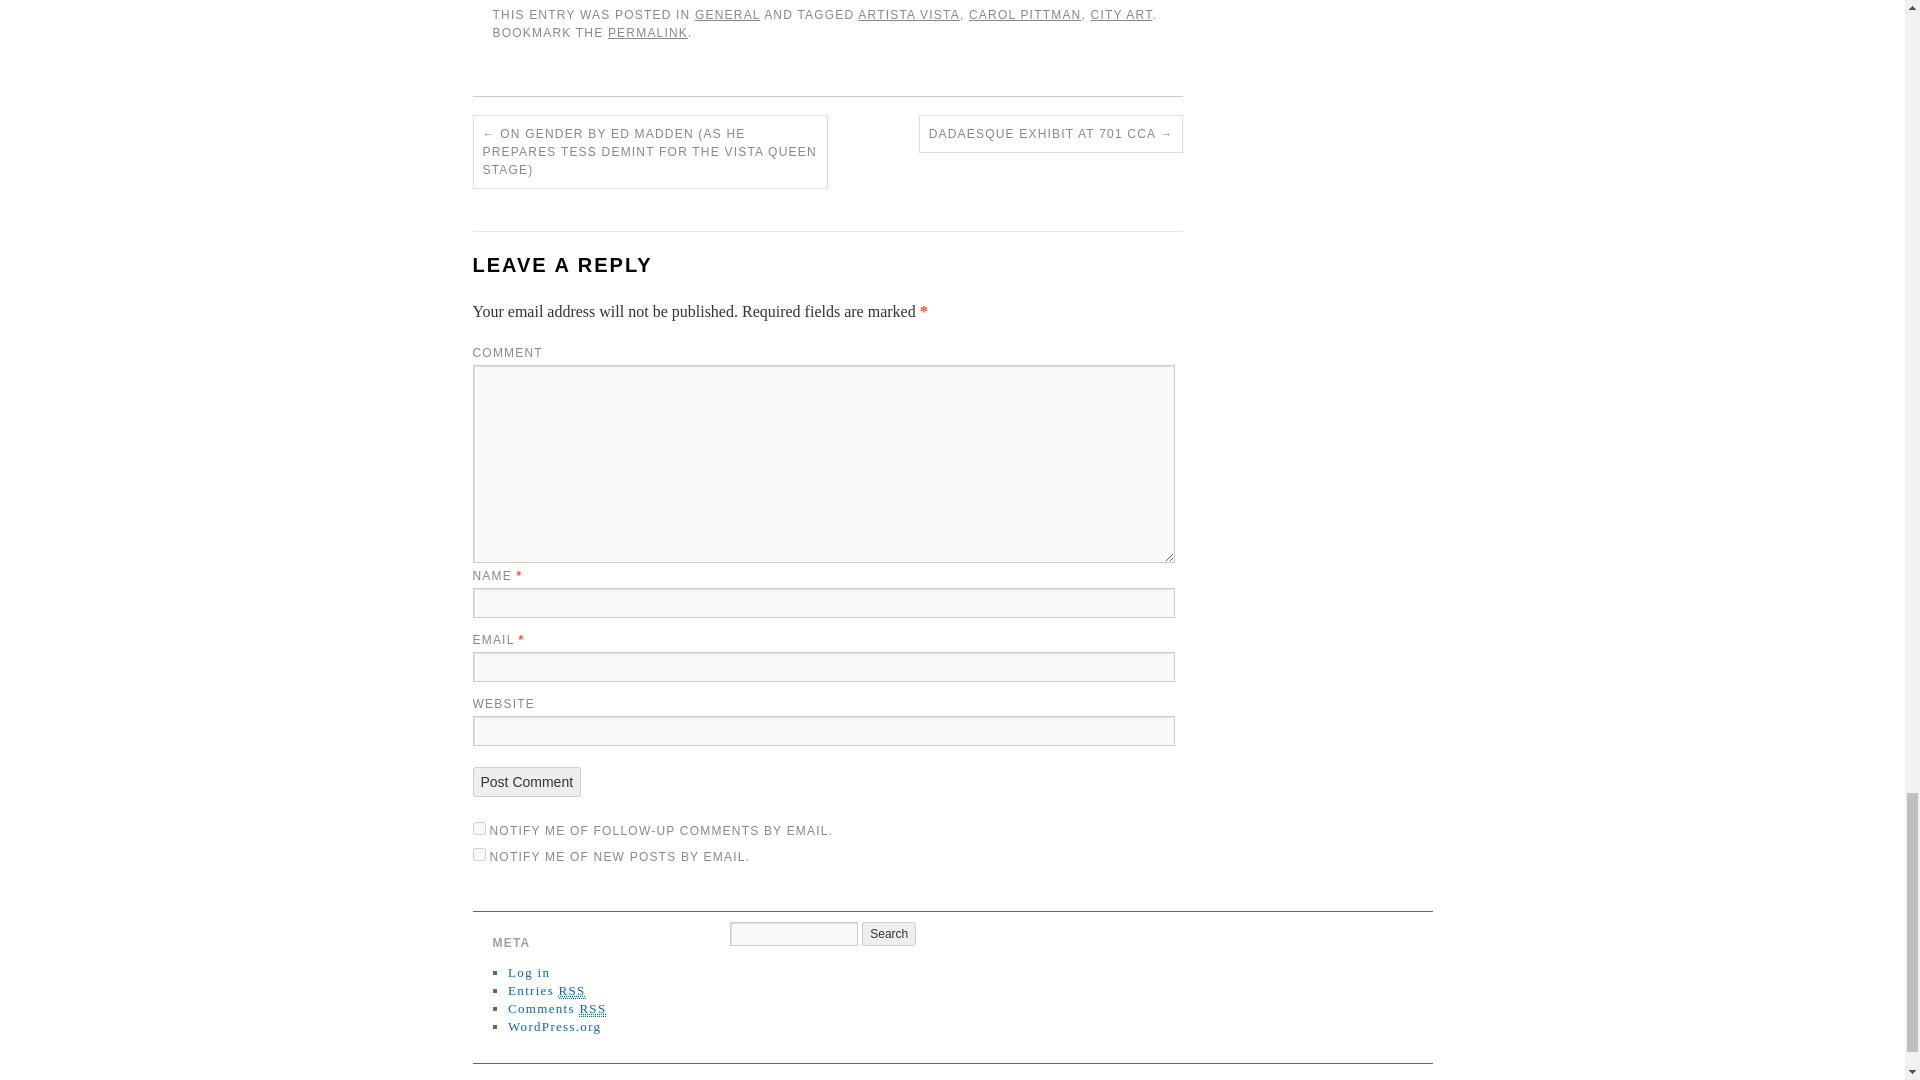 The image size is (1920, 1080). What do you see at coordinates (572, 990) in the screenshot?
I see `Really Simple Syndication` at bounding box center [572, 990].